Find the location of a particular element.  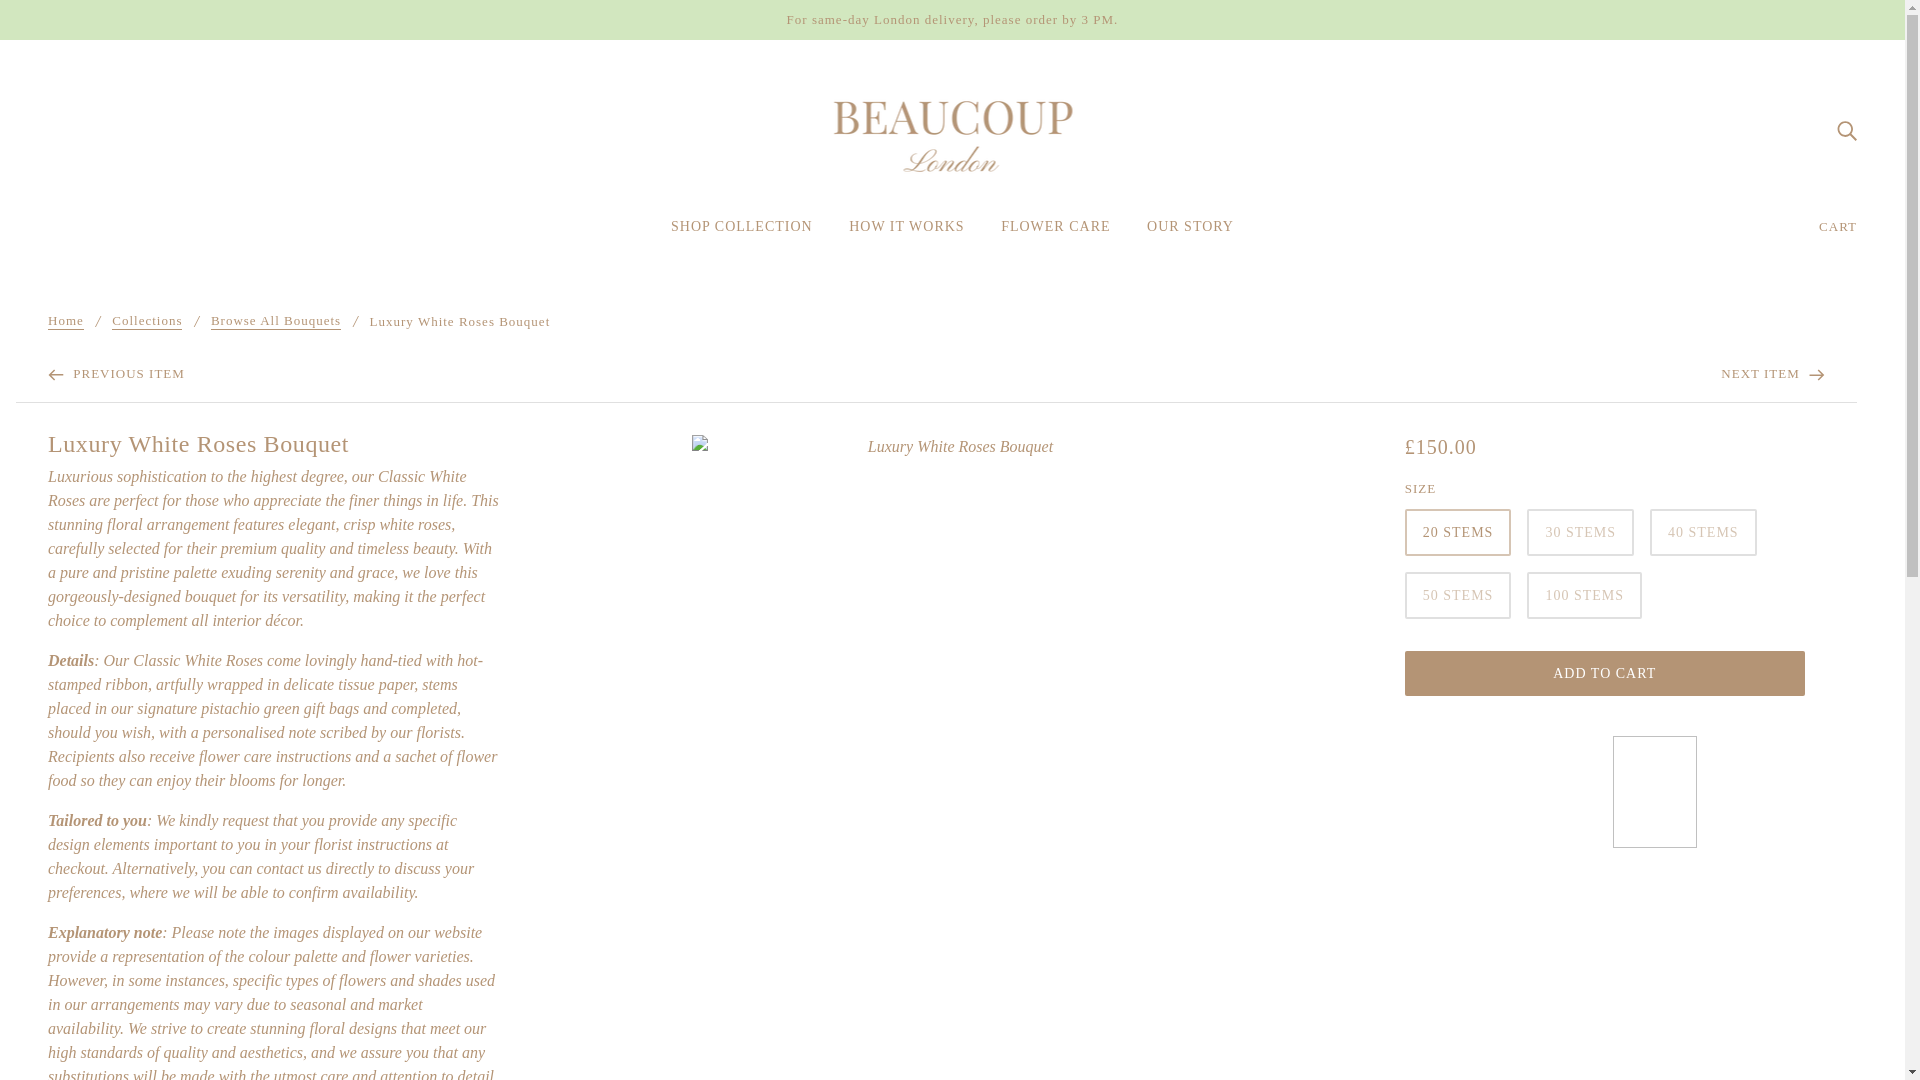

NEXT ITEM is located at coordinates (1772, 373).